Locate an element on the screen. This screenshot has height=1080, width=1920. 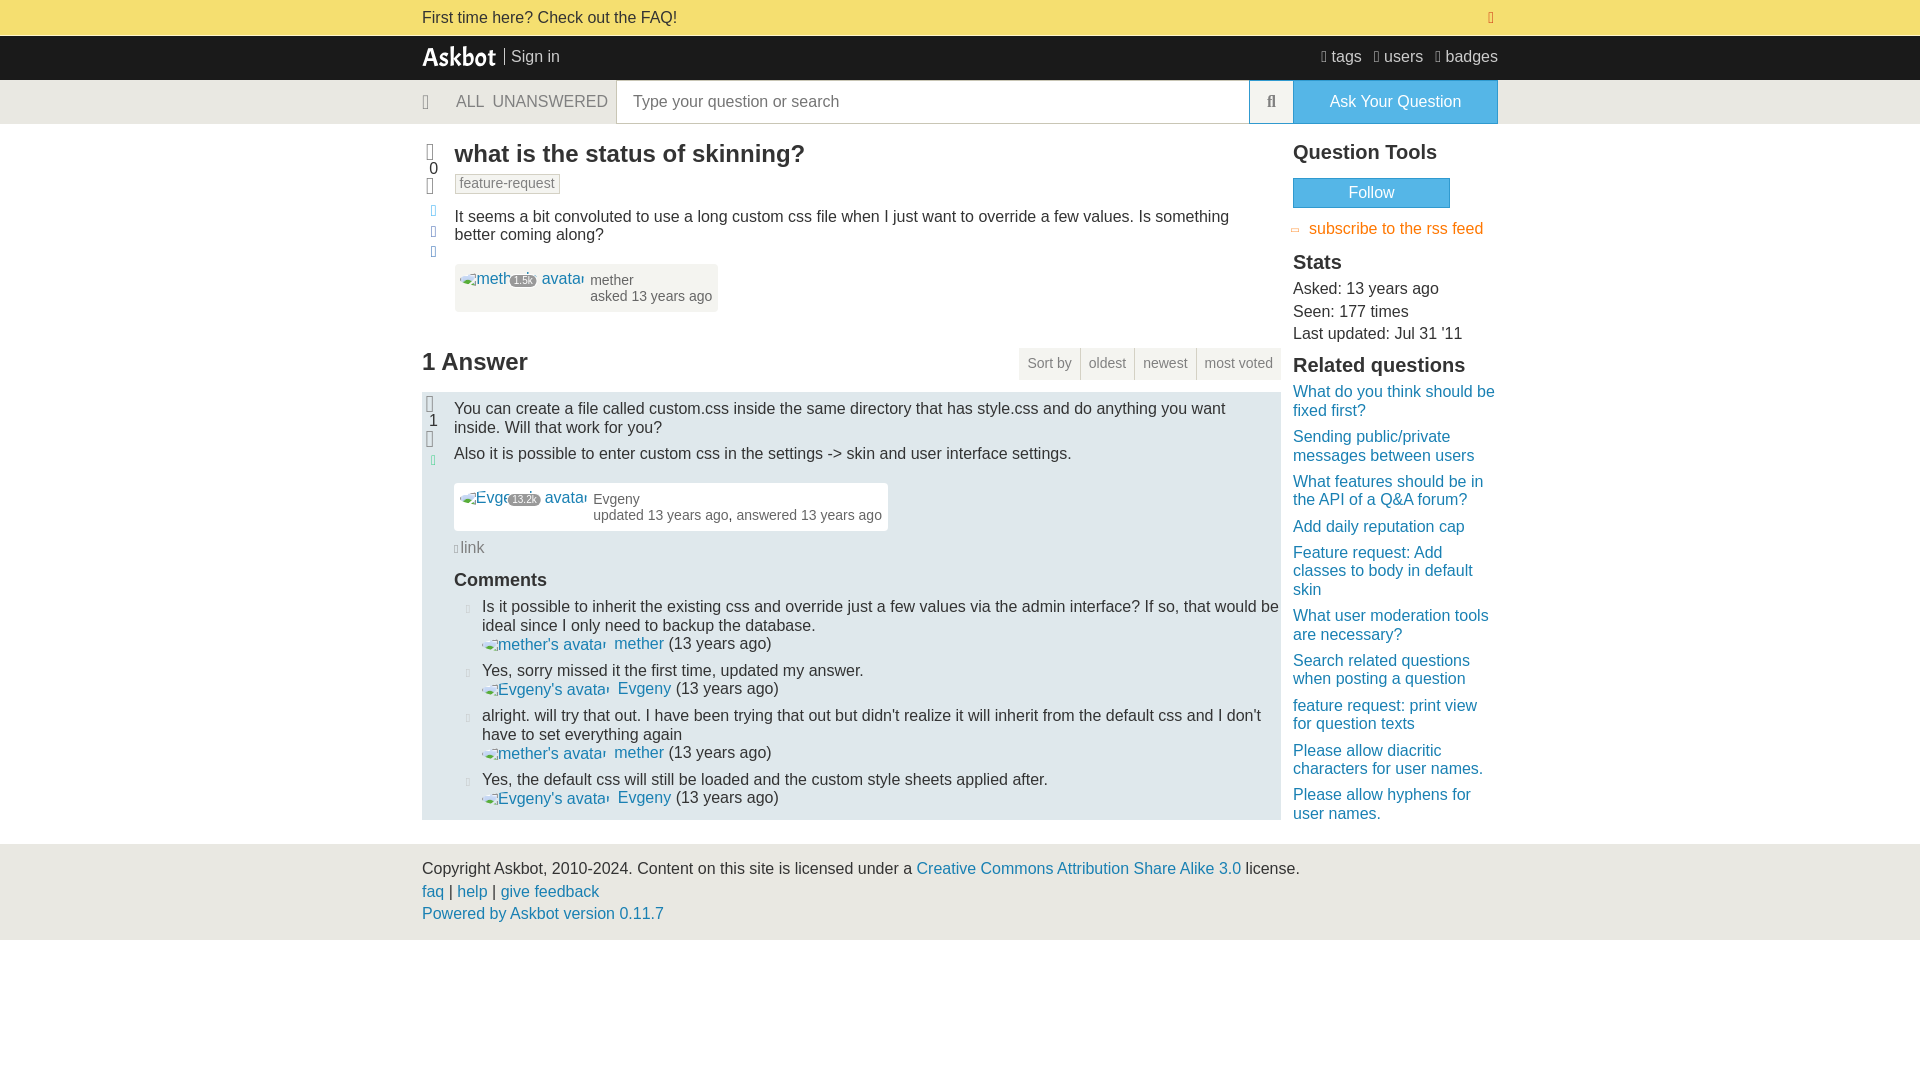
link is located at coordinates (468, 548).